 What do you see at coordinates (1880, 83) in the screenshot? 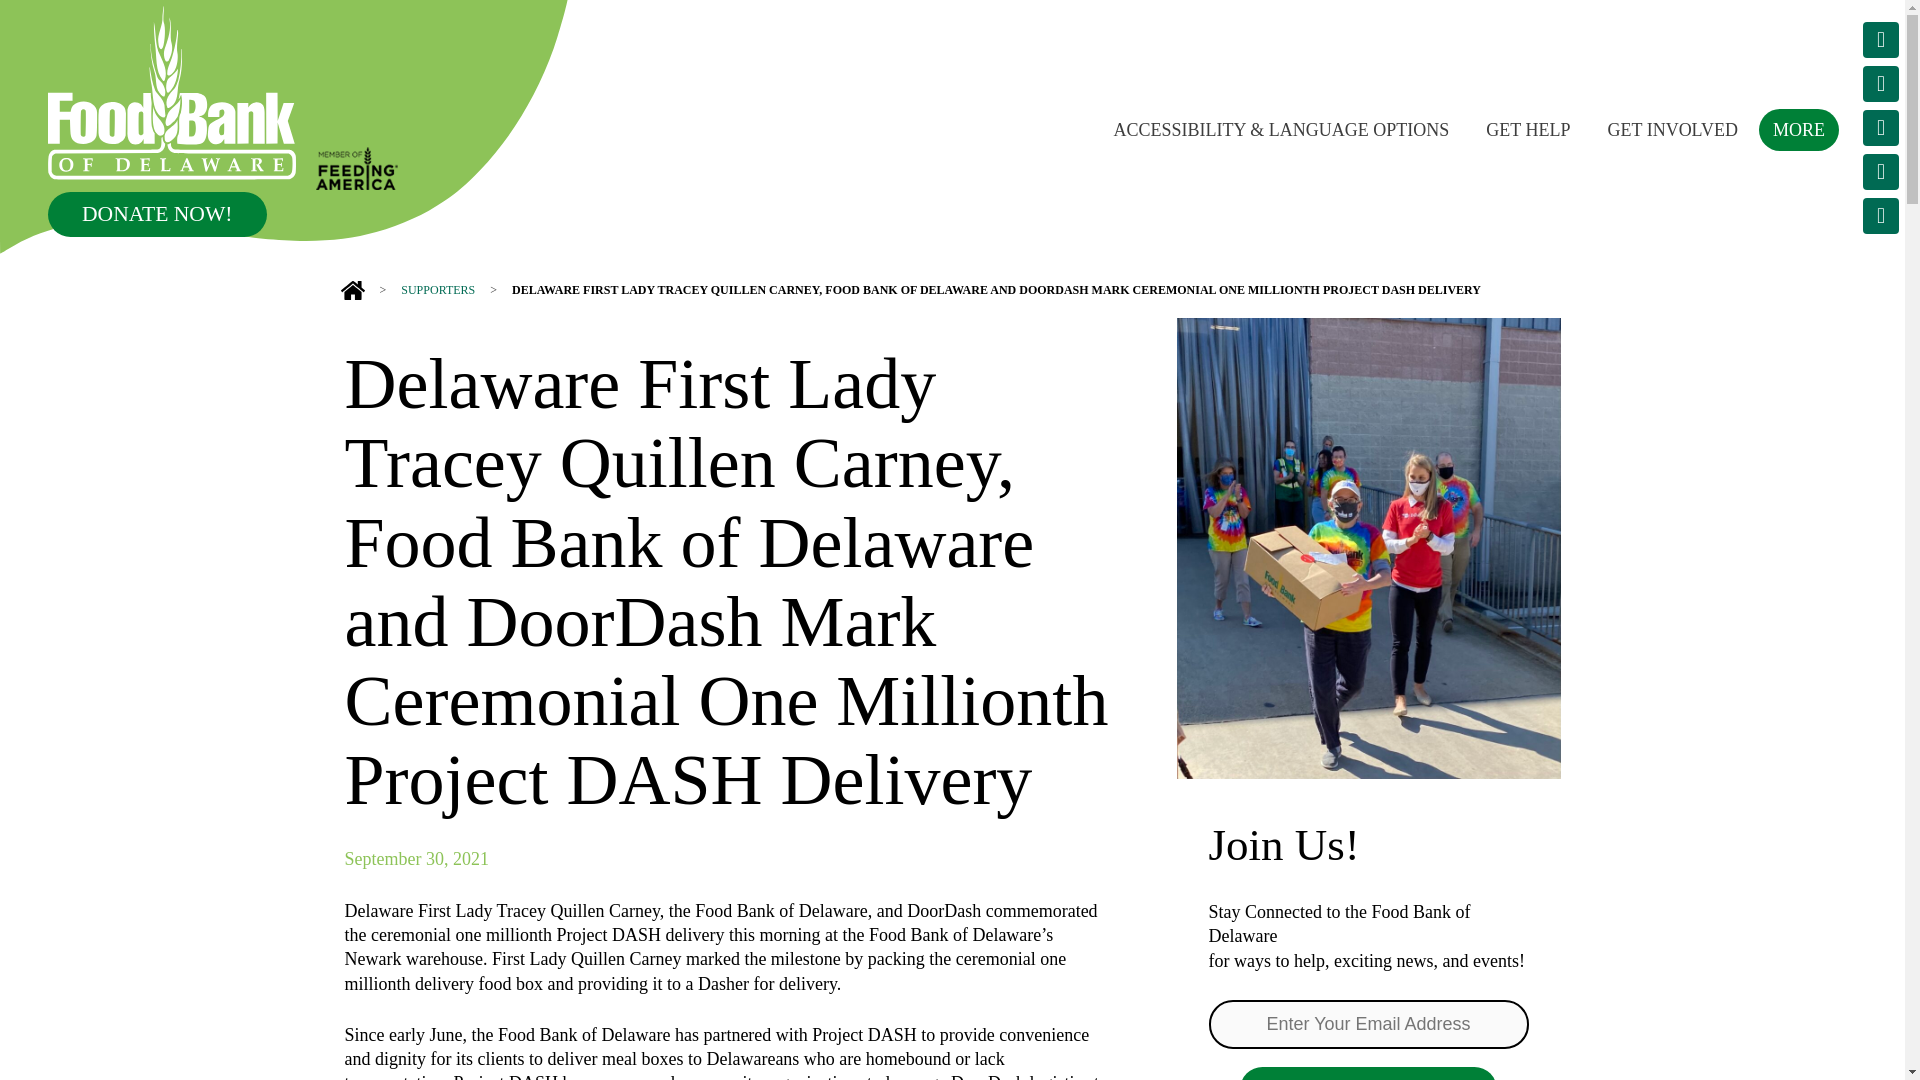
I see `Go To Instagram` at bounding box center [1880, 83].